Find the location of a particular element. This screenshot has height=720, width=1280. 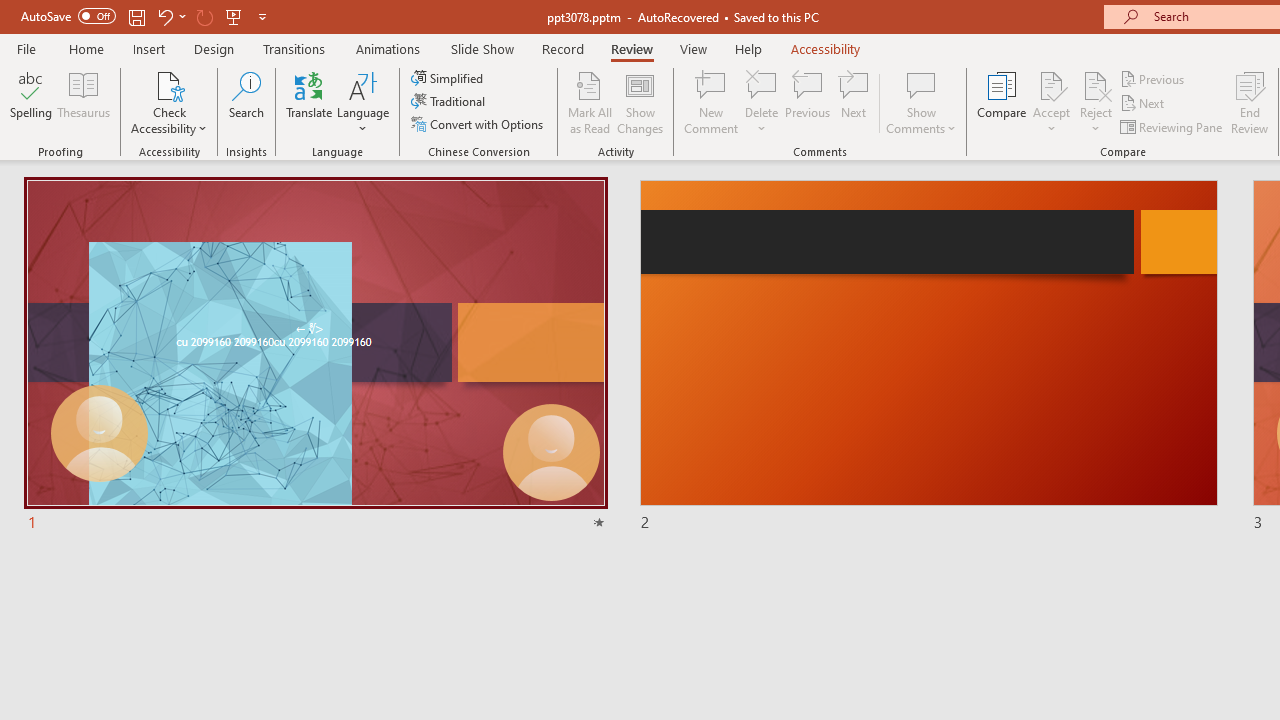

Undo is located at coordinates (164, 16).